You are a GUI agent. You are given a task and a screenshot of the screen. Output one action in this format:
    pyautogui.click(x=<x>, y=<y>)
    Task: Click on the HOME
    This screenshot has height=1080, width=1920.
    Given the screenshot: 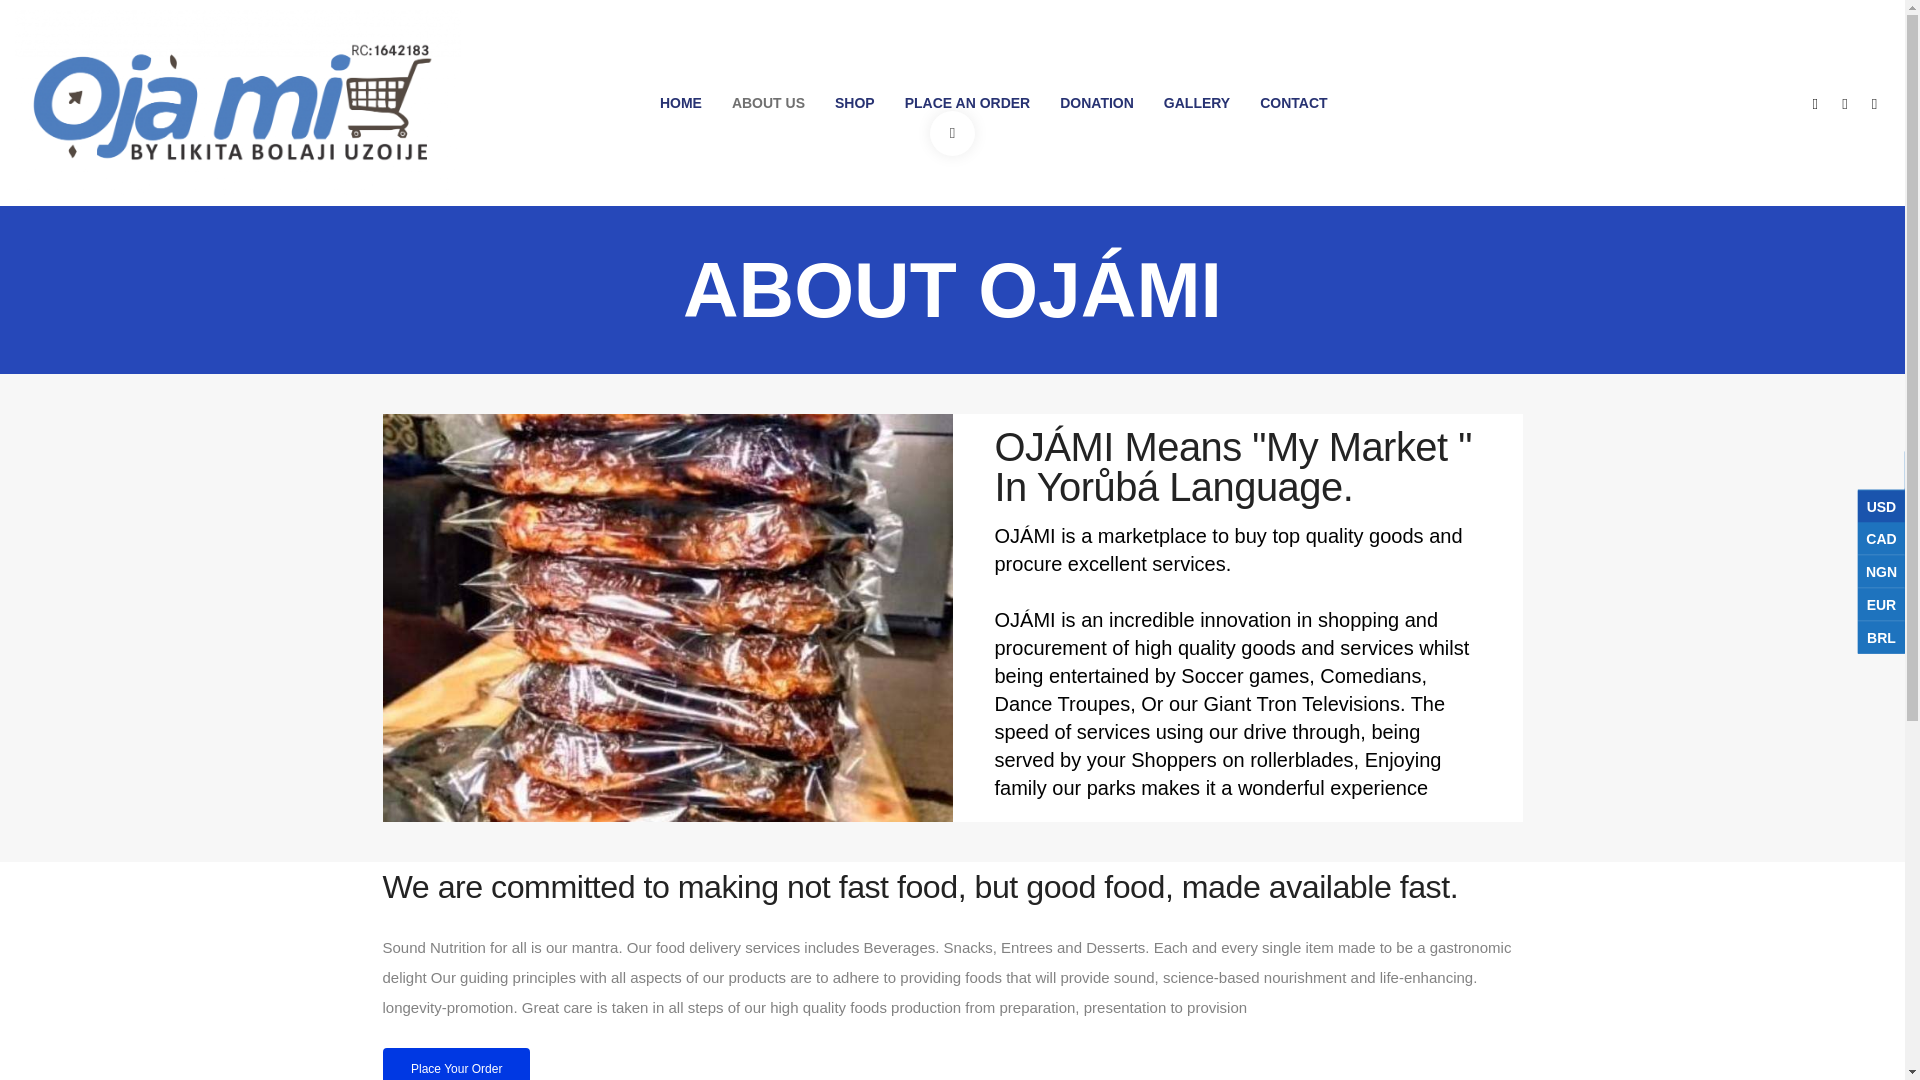 What is the action you would take?
    pyautogui.click(x=680, y=102)
    